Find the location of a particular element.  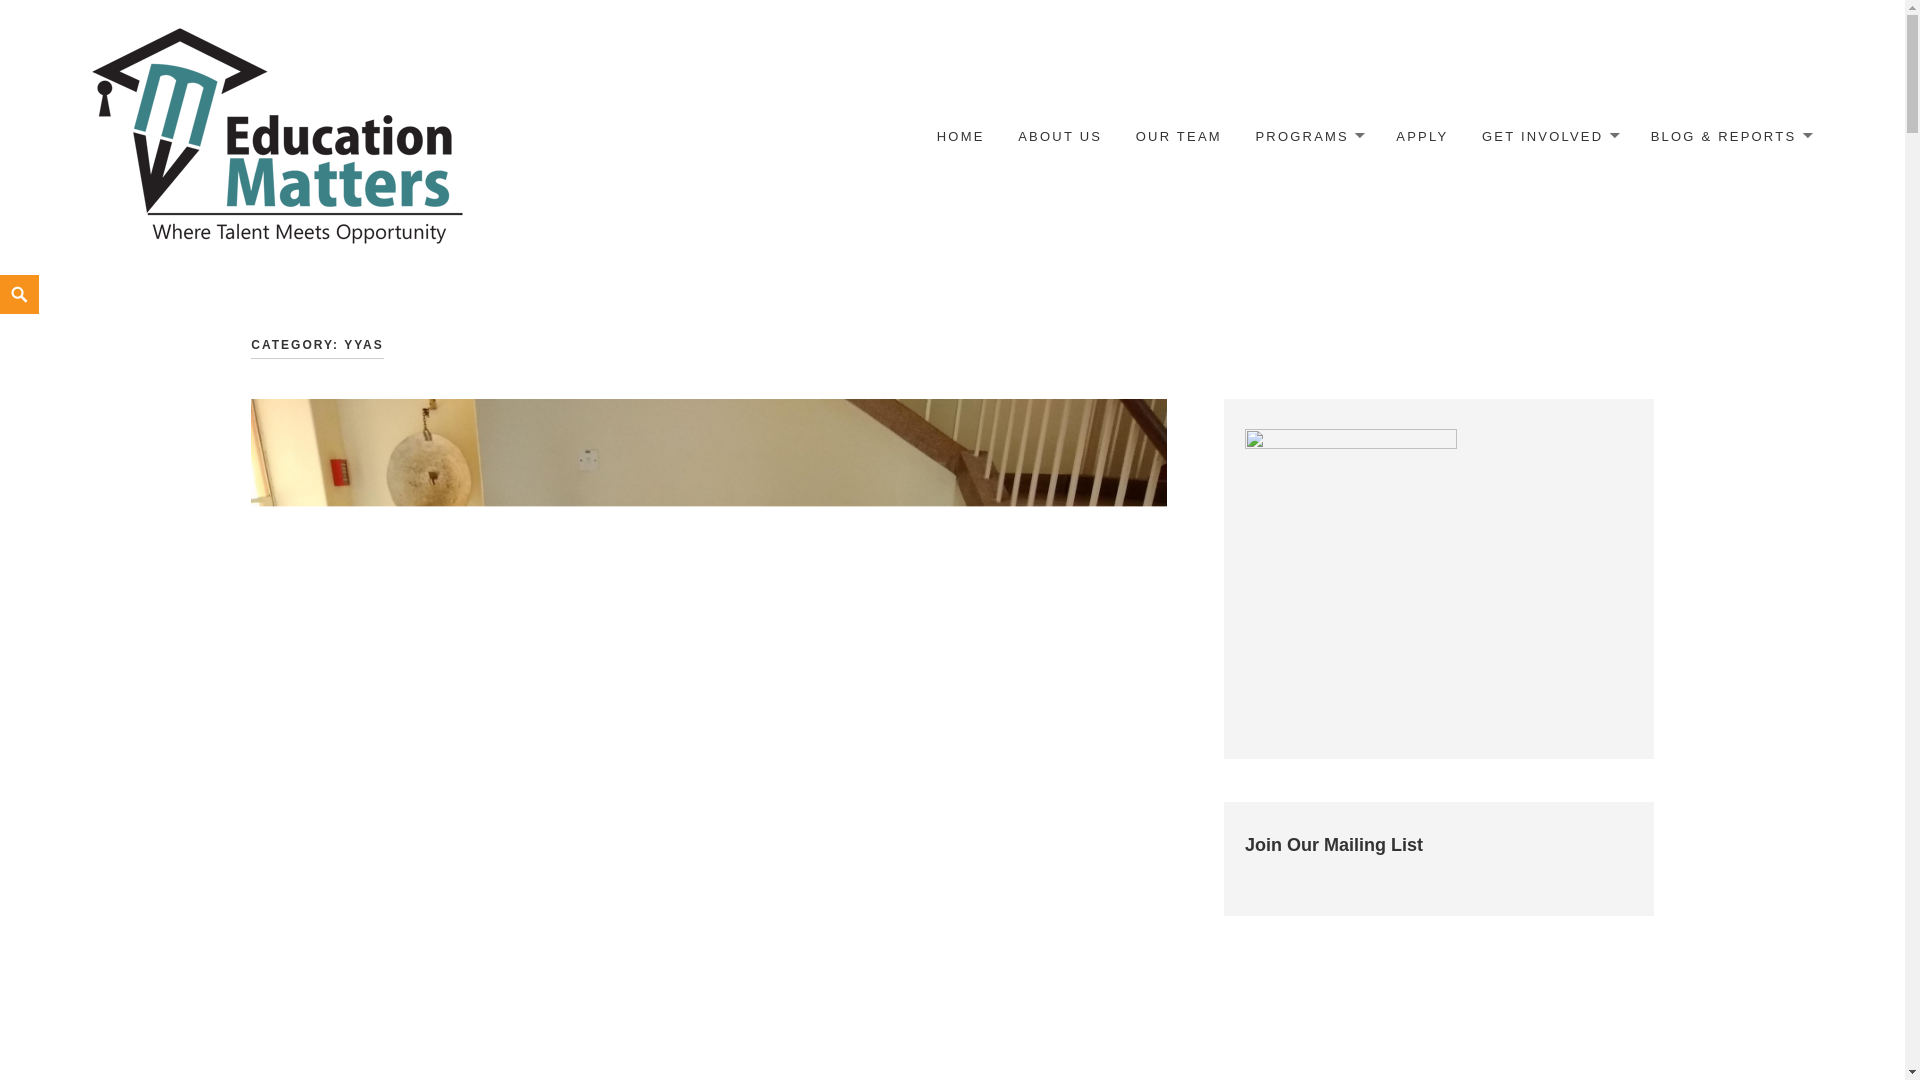

GET INVOLVED is located at coordinates (1549, 137).